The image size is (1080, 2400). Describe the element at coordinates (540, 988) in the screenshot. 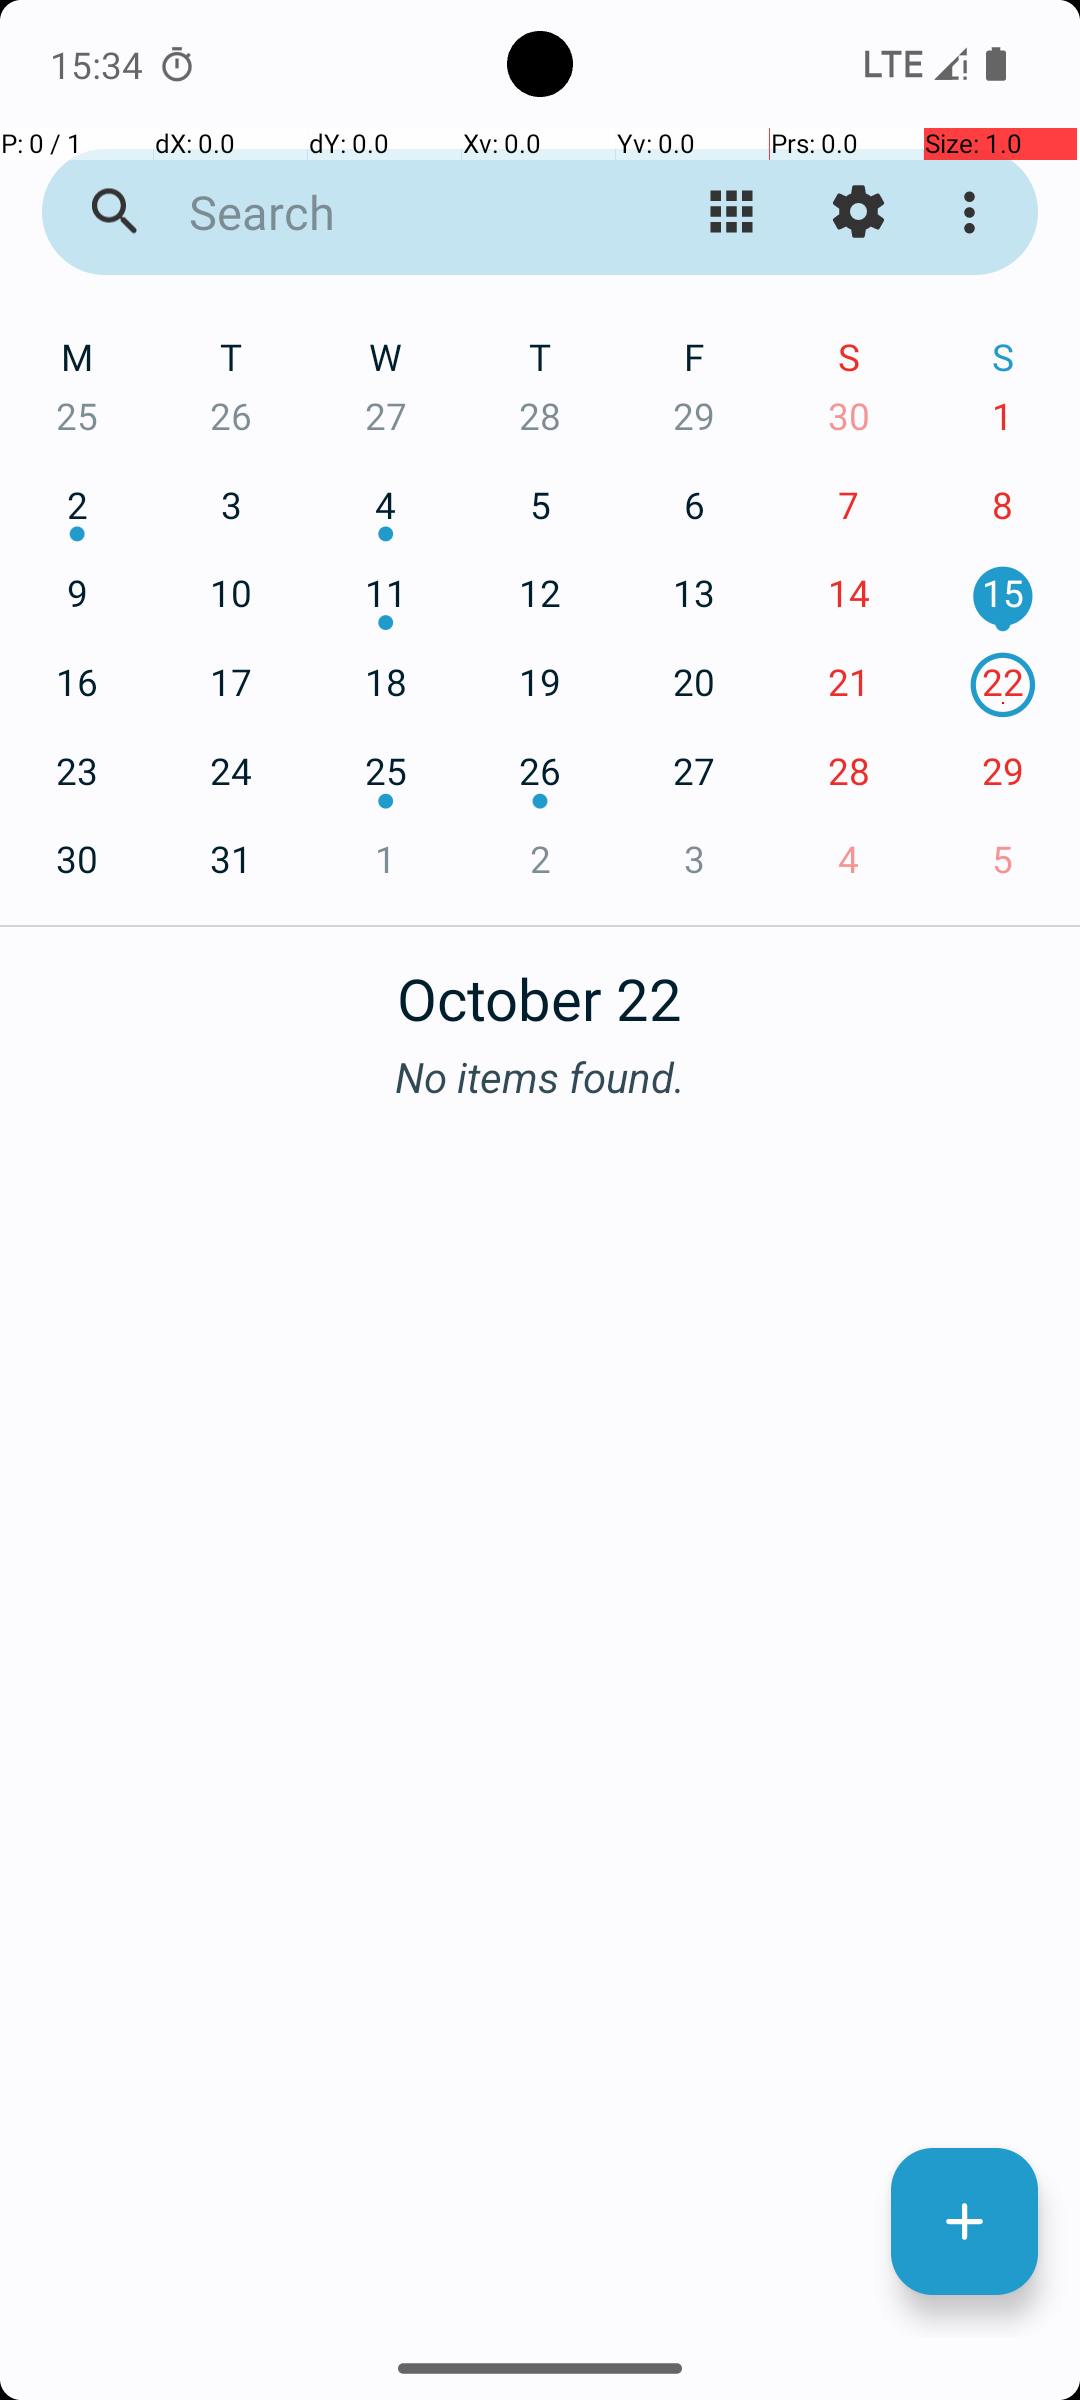

I see `October 22` at that location.